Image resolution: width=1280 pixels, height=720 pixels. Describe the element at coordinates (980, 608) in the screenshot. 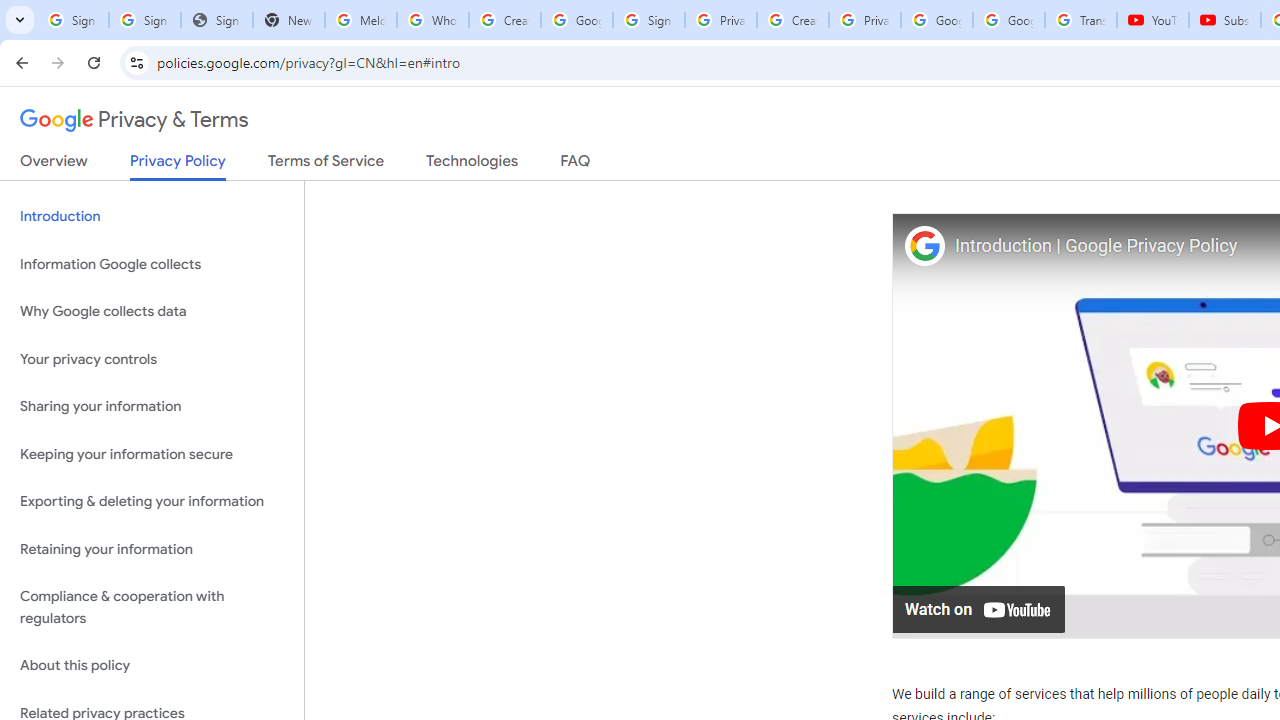

I see `Watch on YouTube` at that location.